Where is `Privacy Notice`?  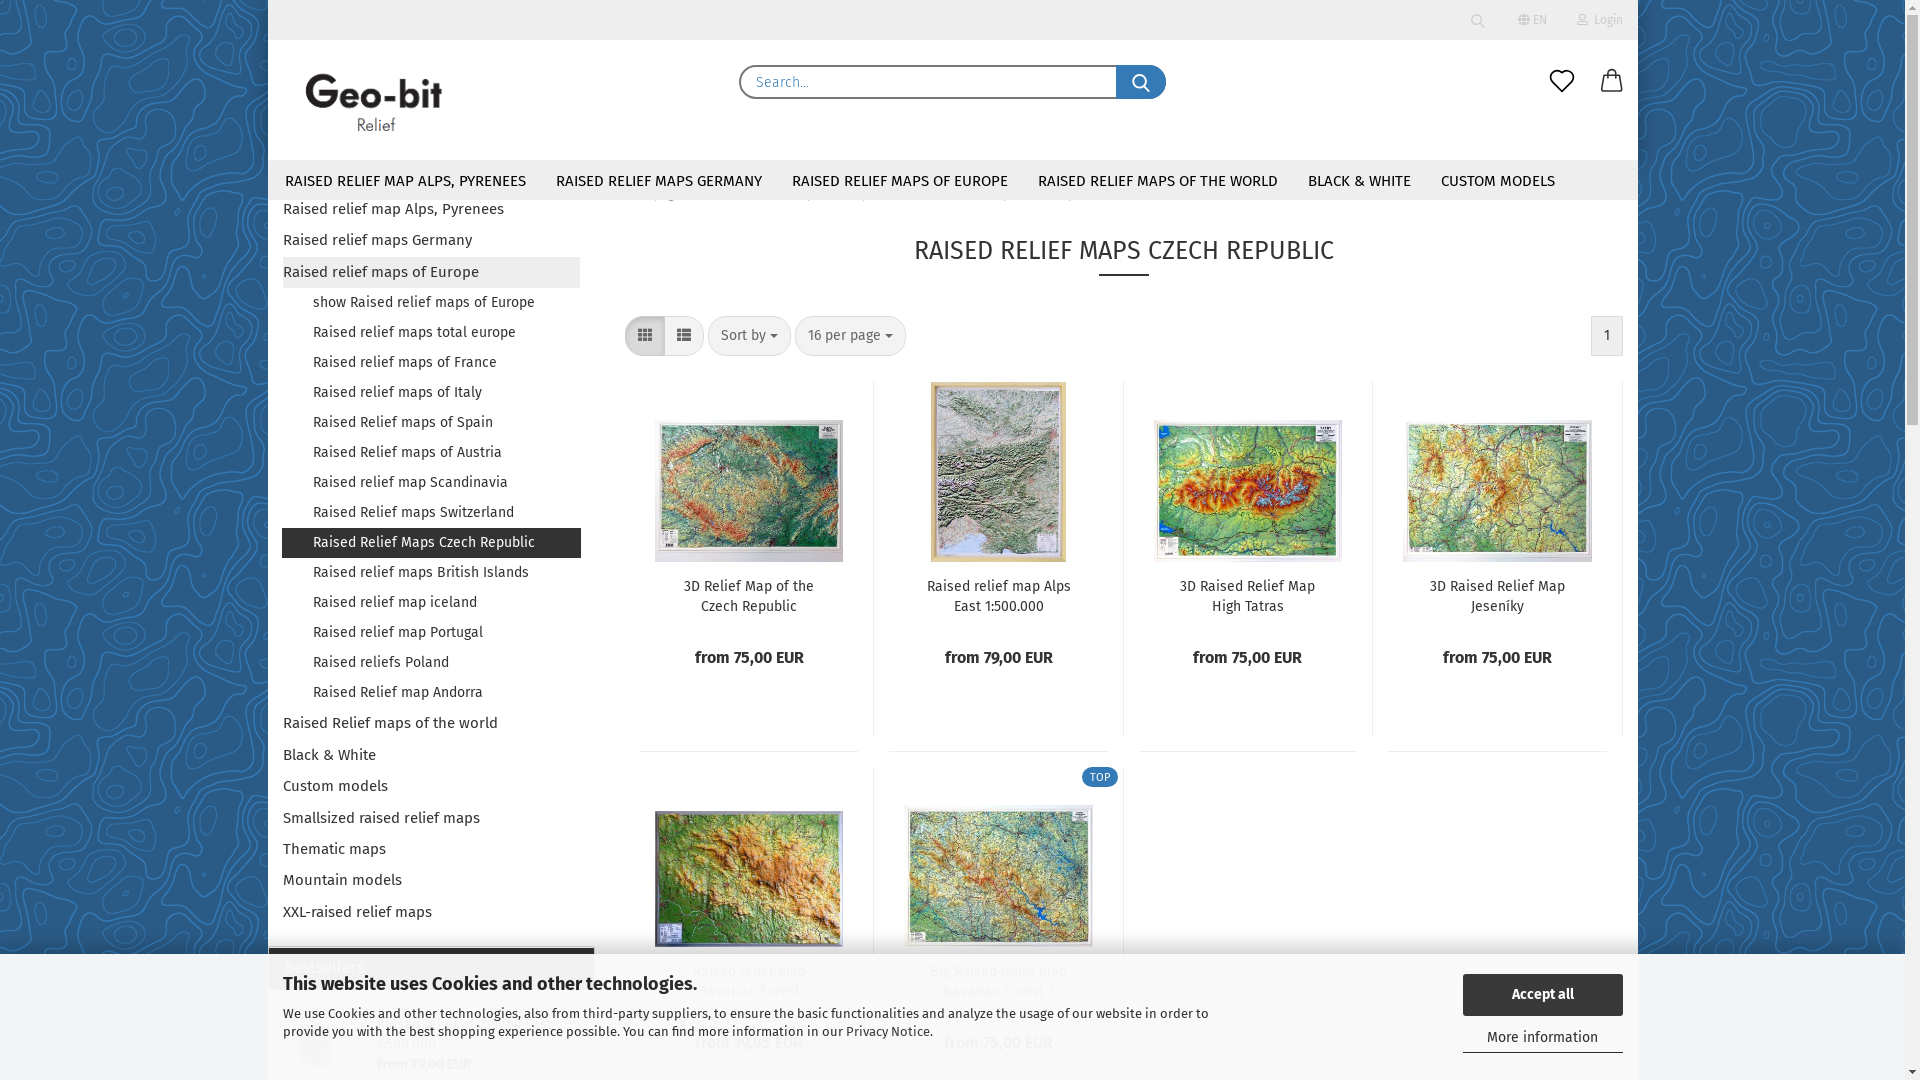 Privacy Notice is located at coordinates (888, 1032).